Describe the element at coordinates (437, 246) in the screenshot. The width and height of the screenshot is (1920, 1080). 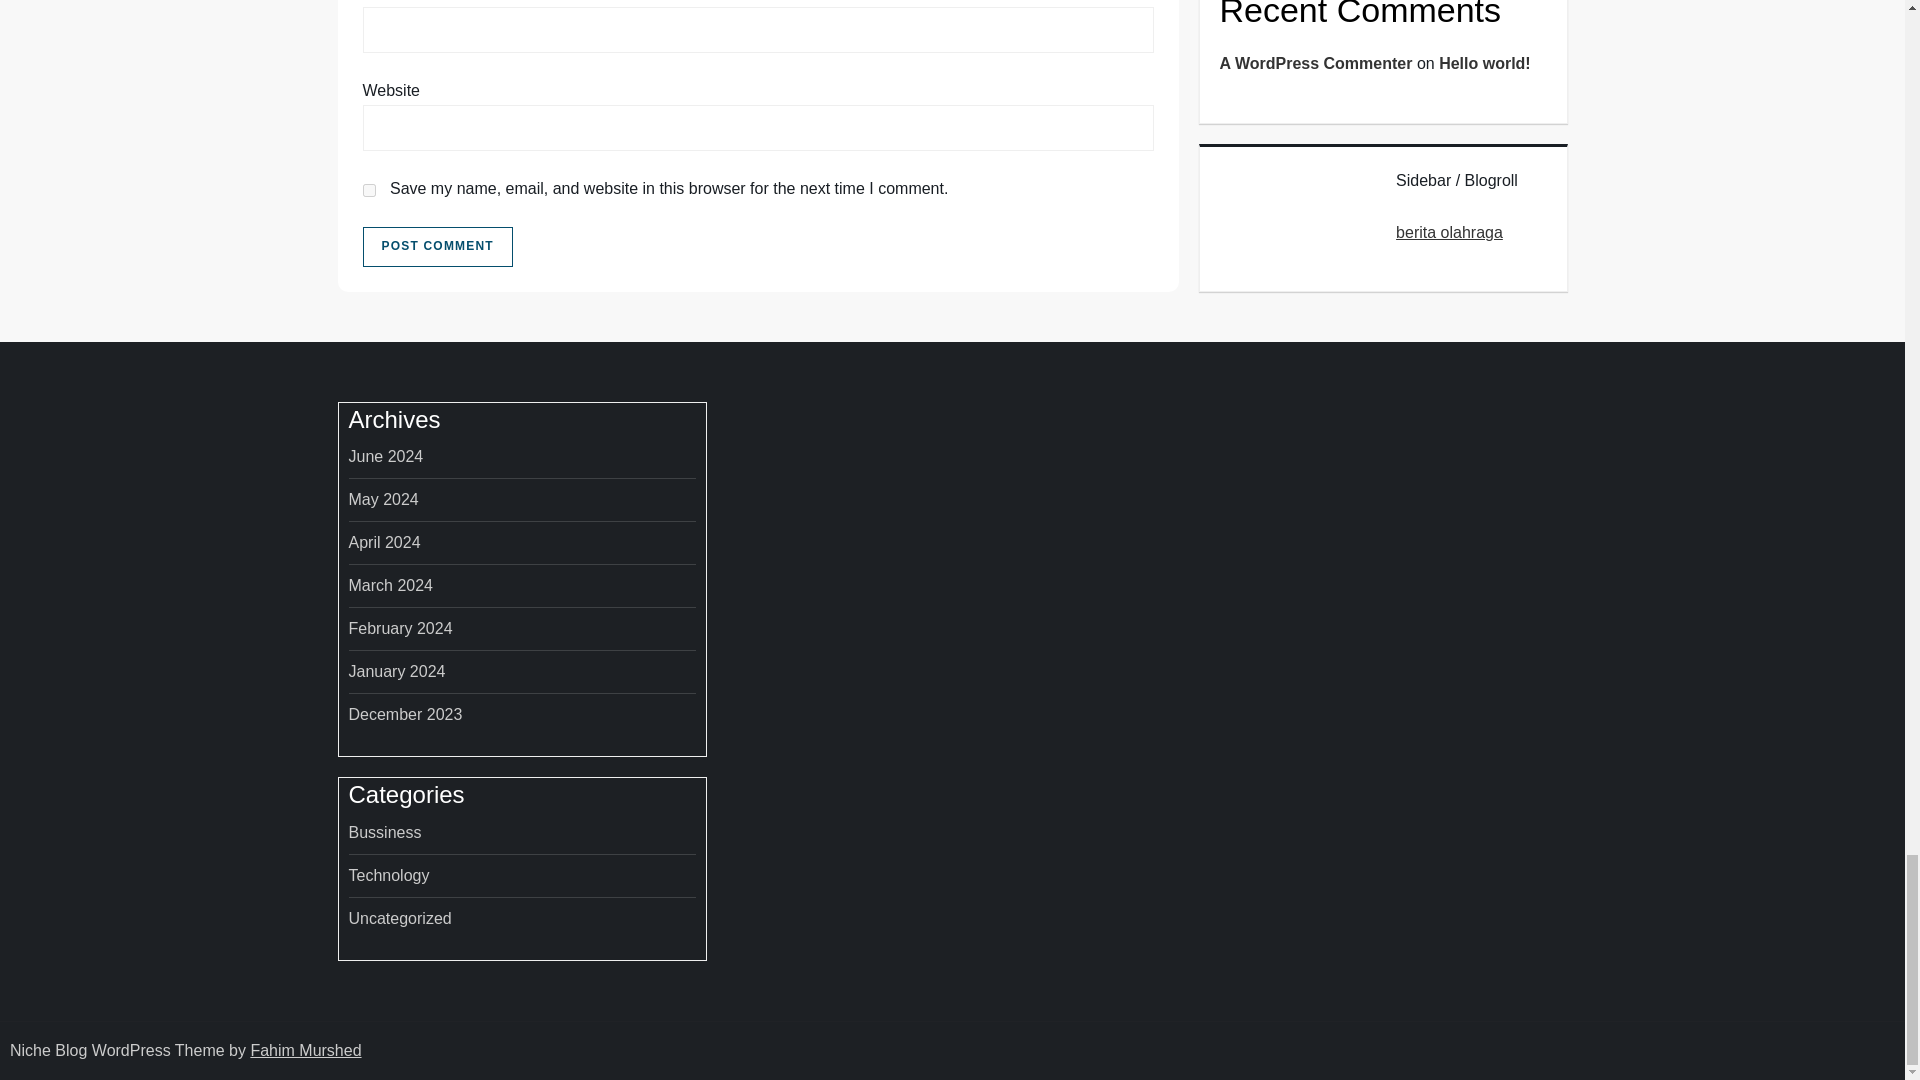
I see `Post Comment` at that location.